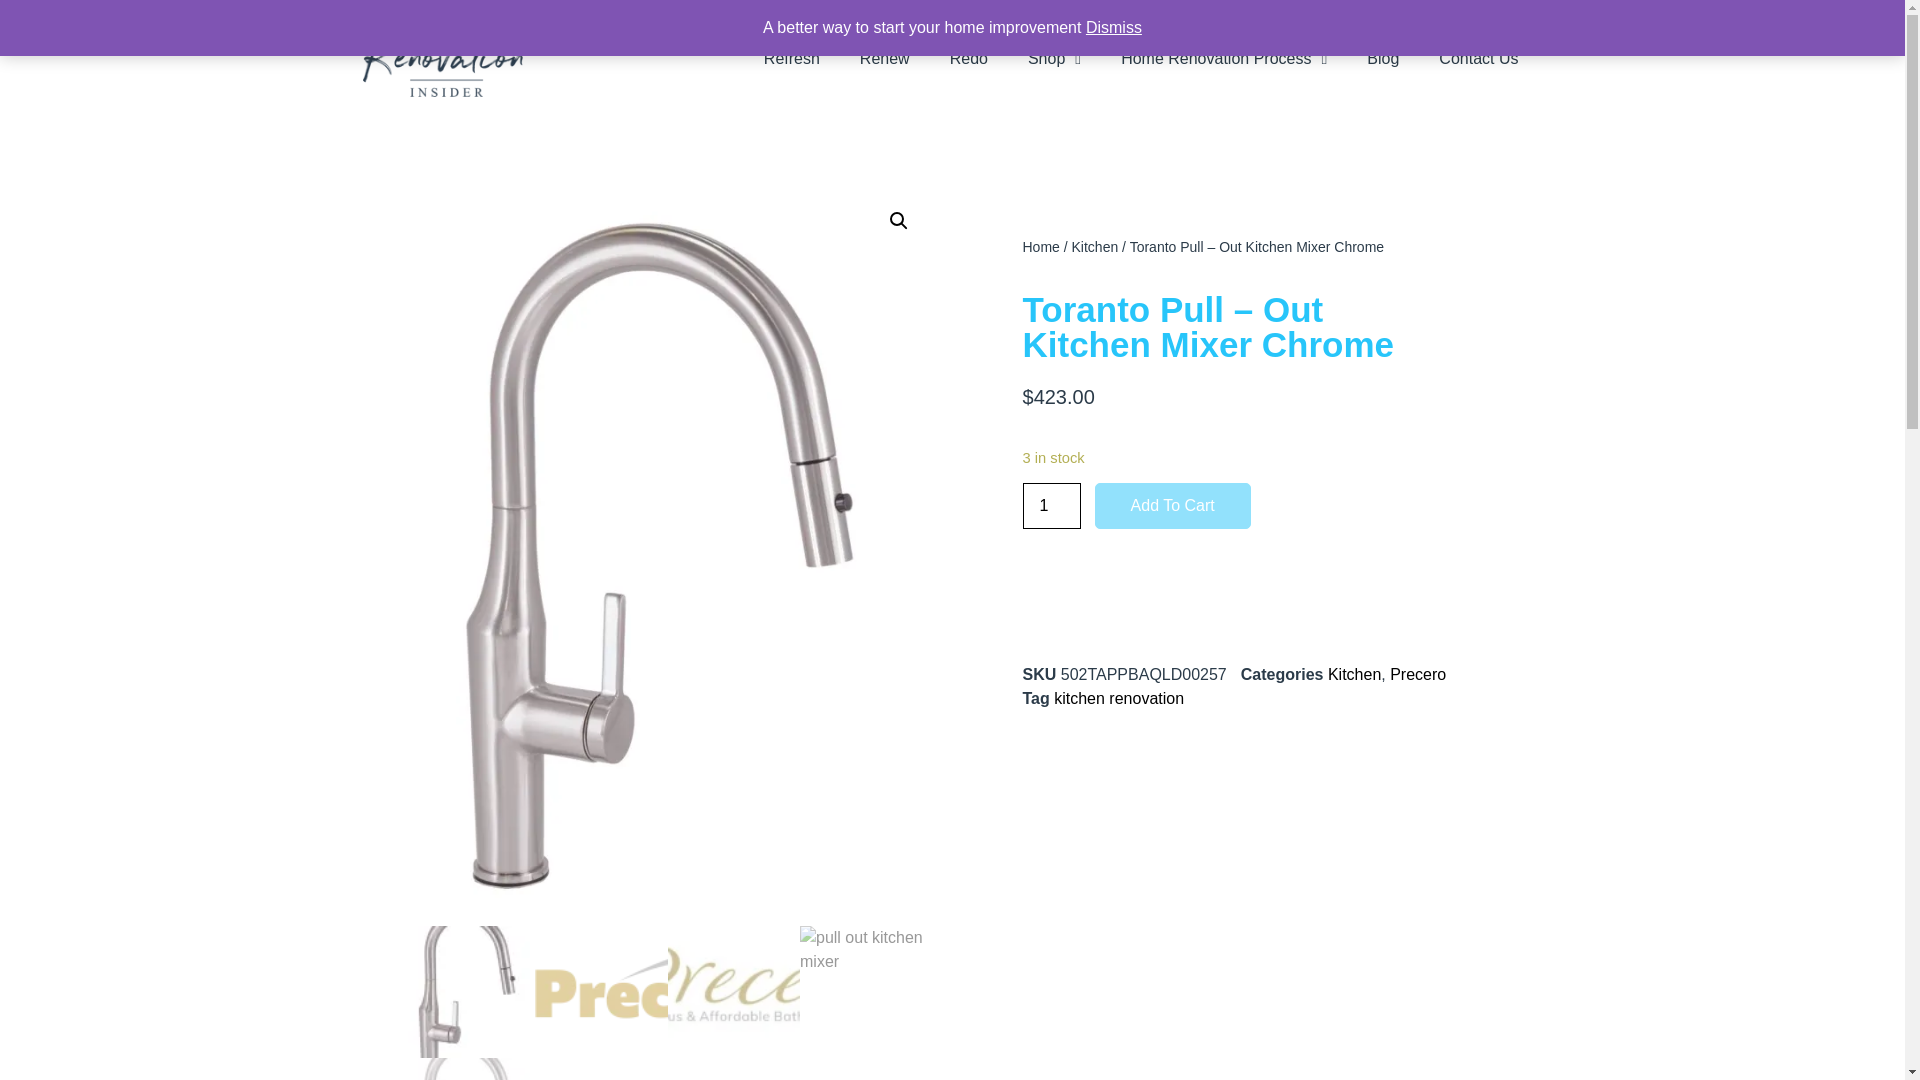 This screenshot has width=1920, height=1080. What do you see at coordinates (1478, 58) in the screenshot?
I see `Contact Us` at bounding box center [1478, 58].